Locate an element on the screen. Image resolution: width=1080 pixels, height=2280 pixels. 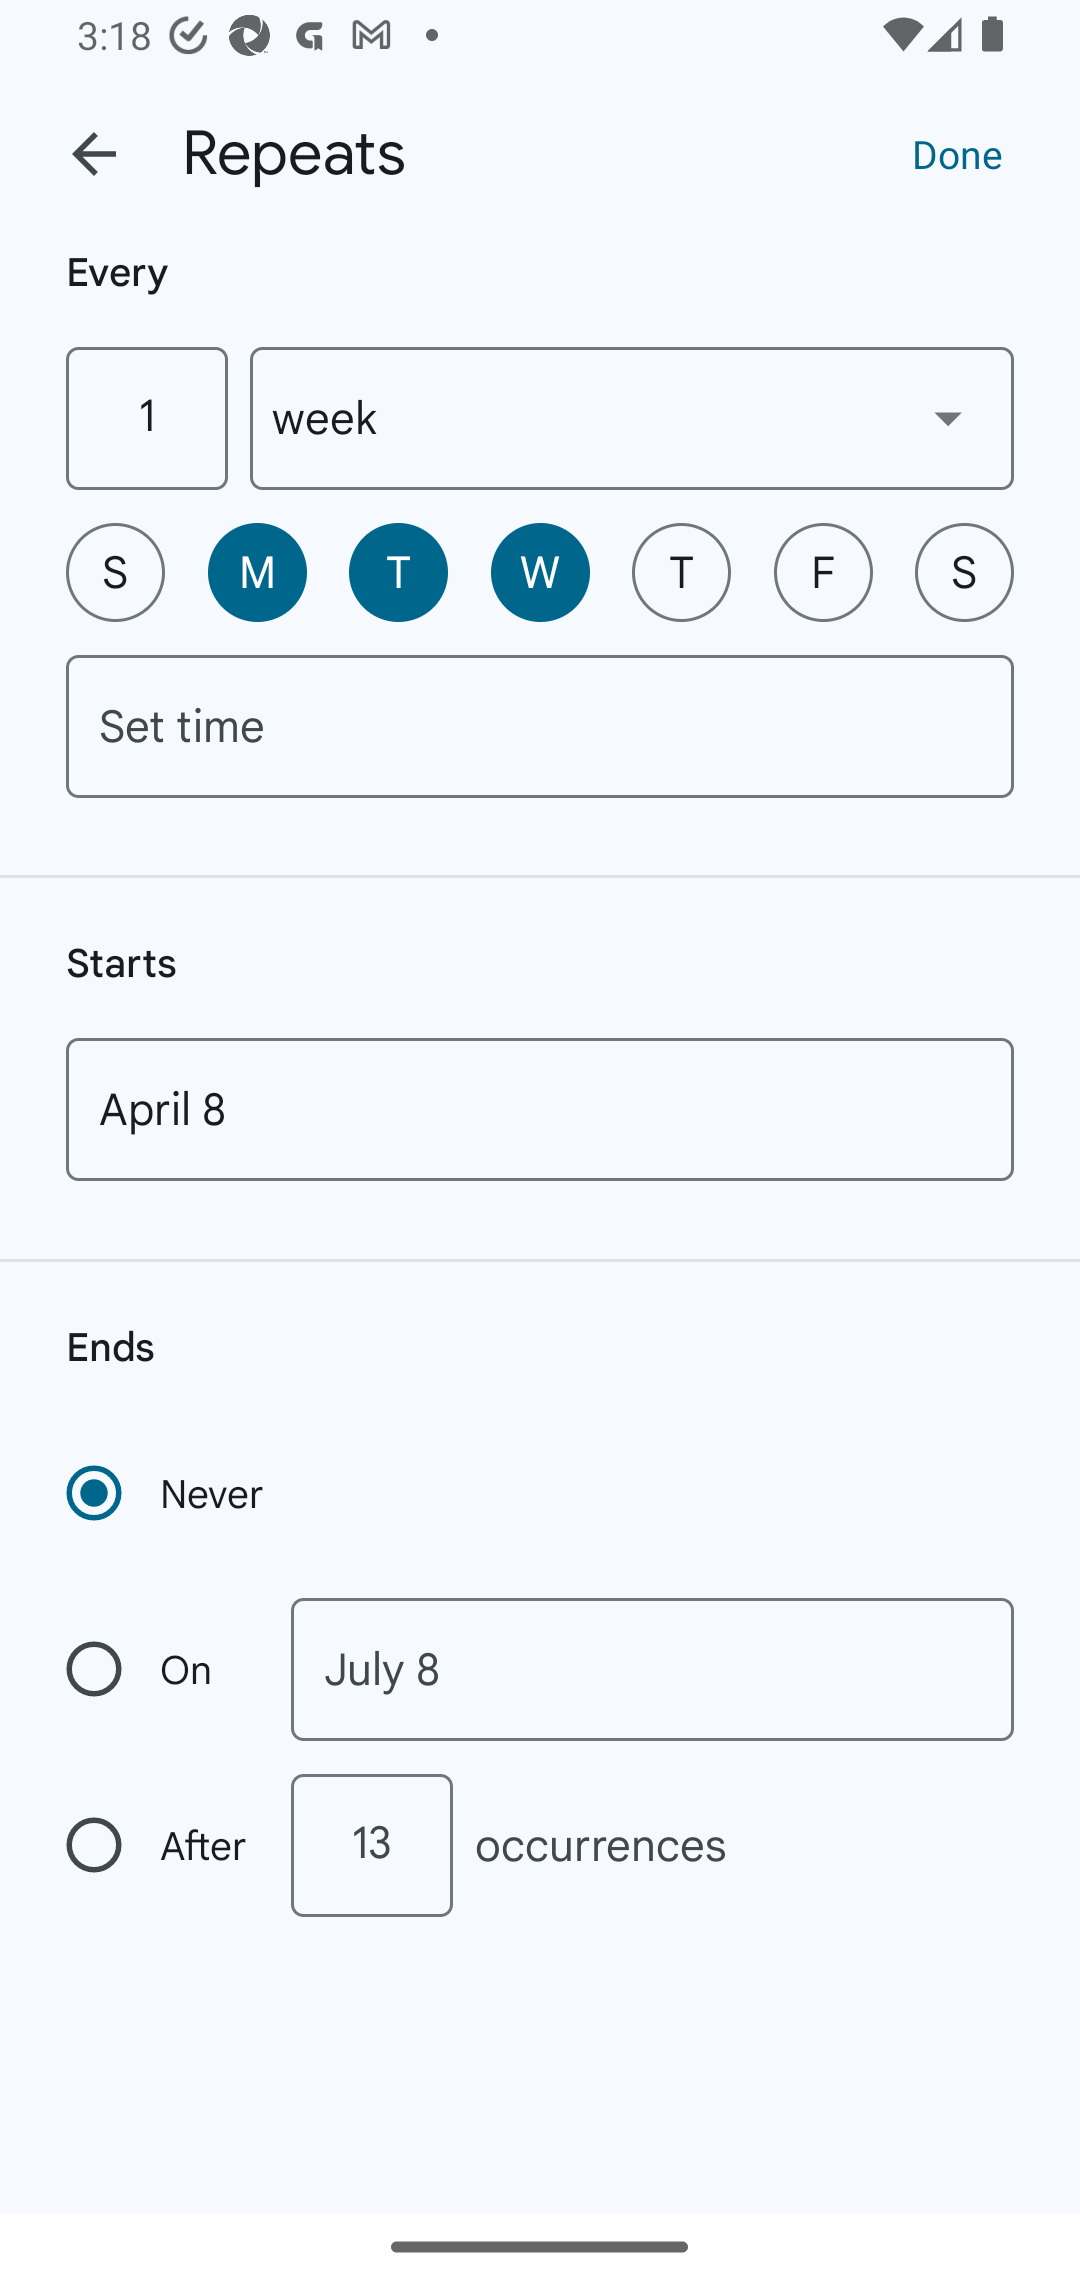
W Wednesday, selected is located at coordinates (540, 572).